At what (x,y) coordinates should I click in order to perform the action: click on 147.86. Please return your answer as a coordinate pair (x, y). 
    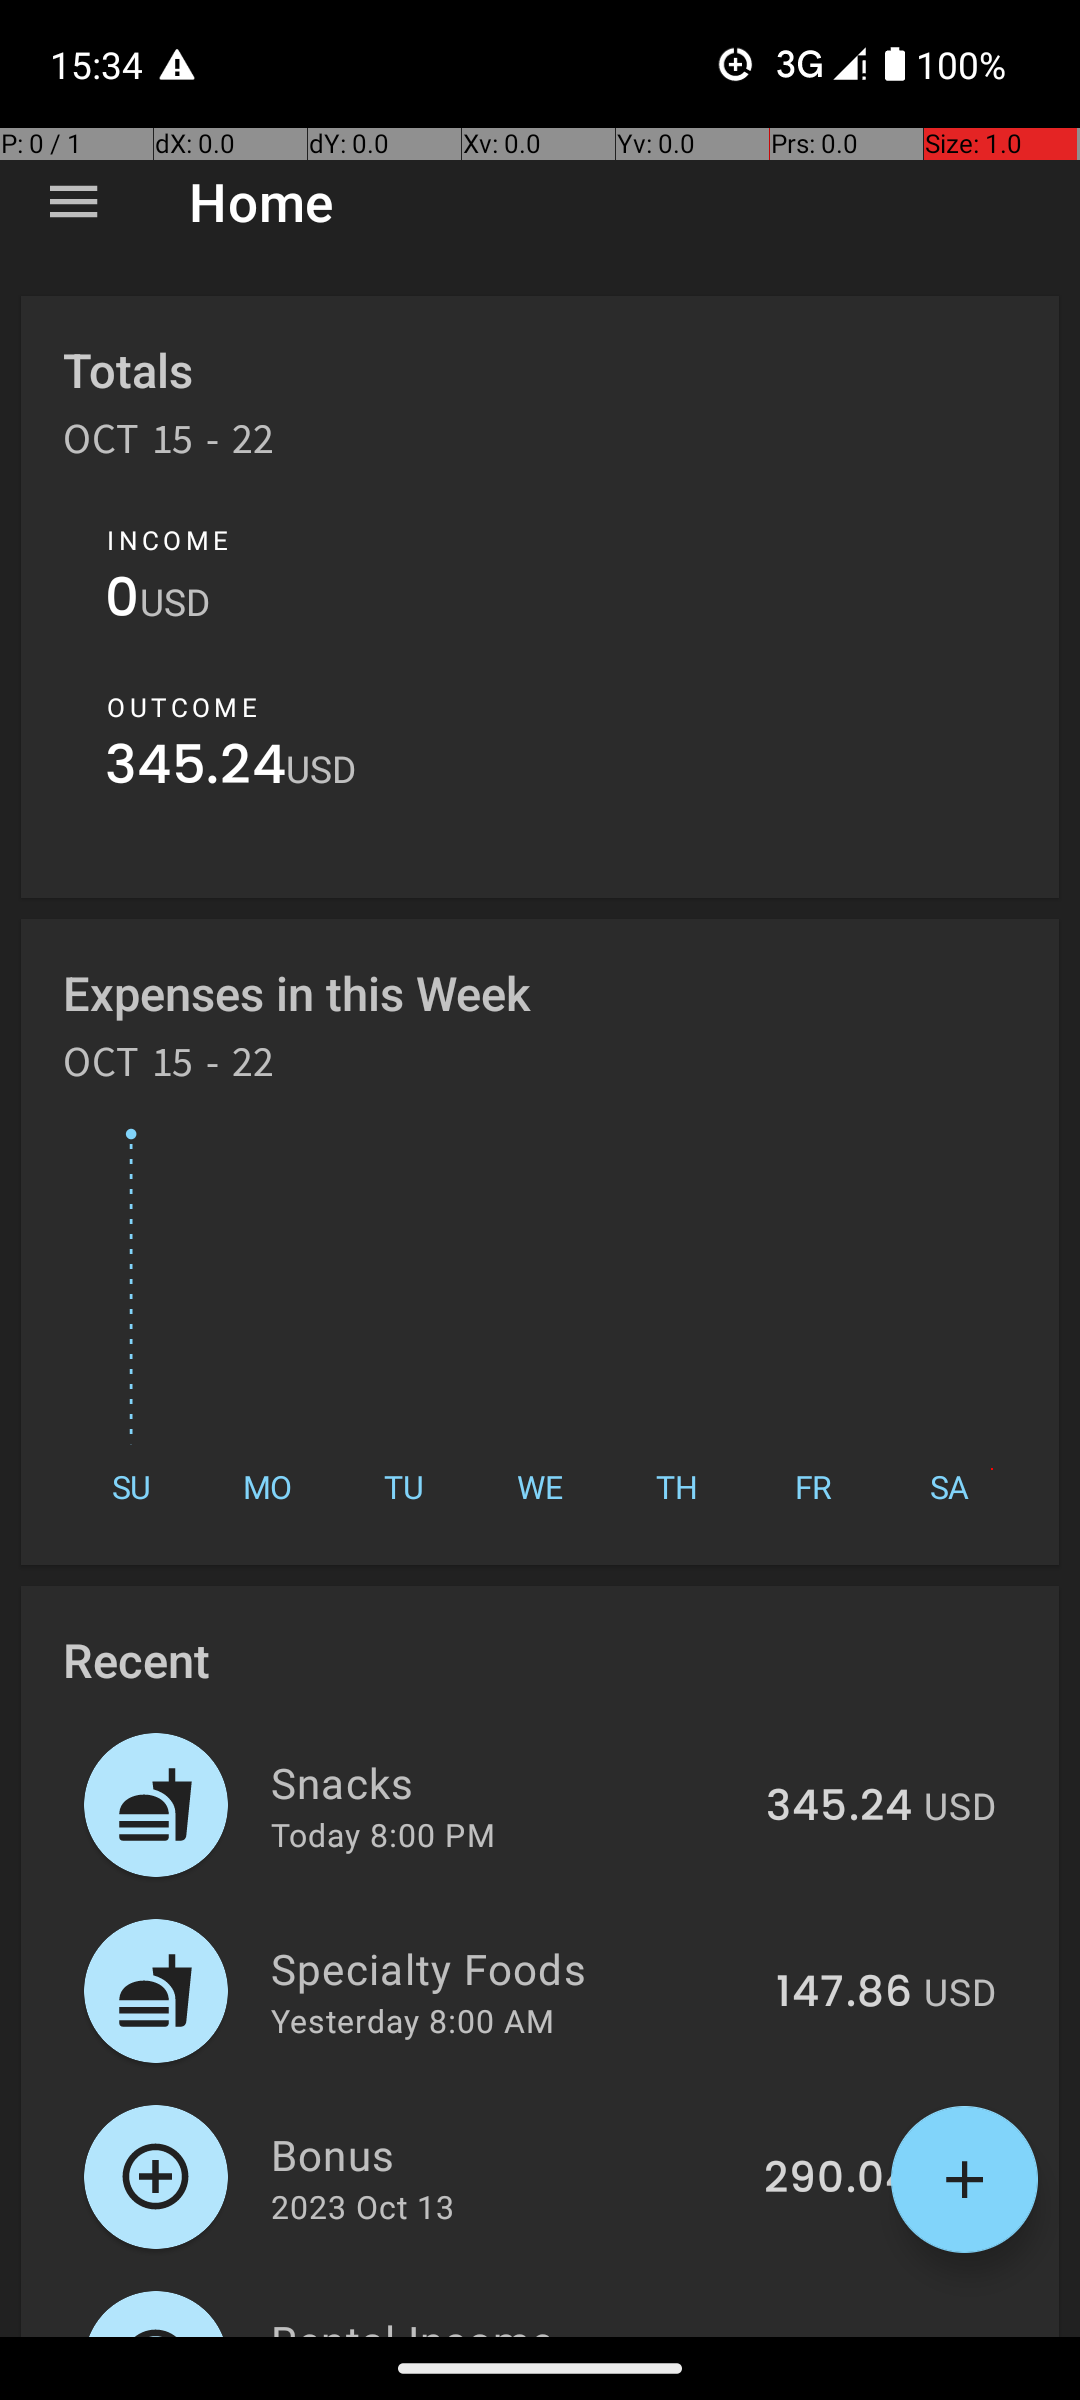
    Looking at the image, I should click on (844, 1993).